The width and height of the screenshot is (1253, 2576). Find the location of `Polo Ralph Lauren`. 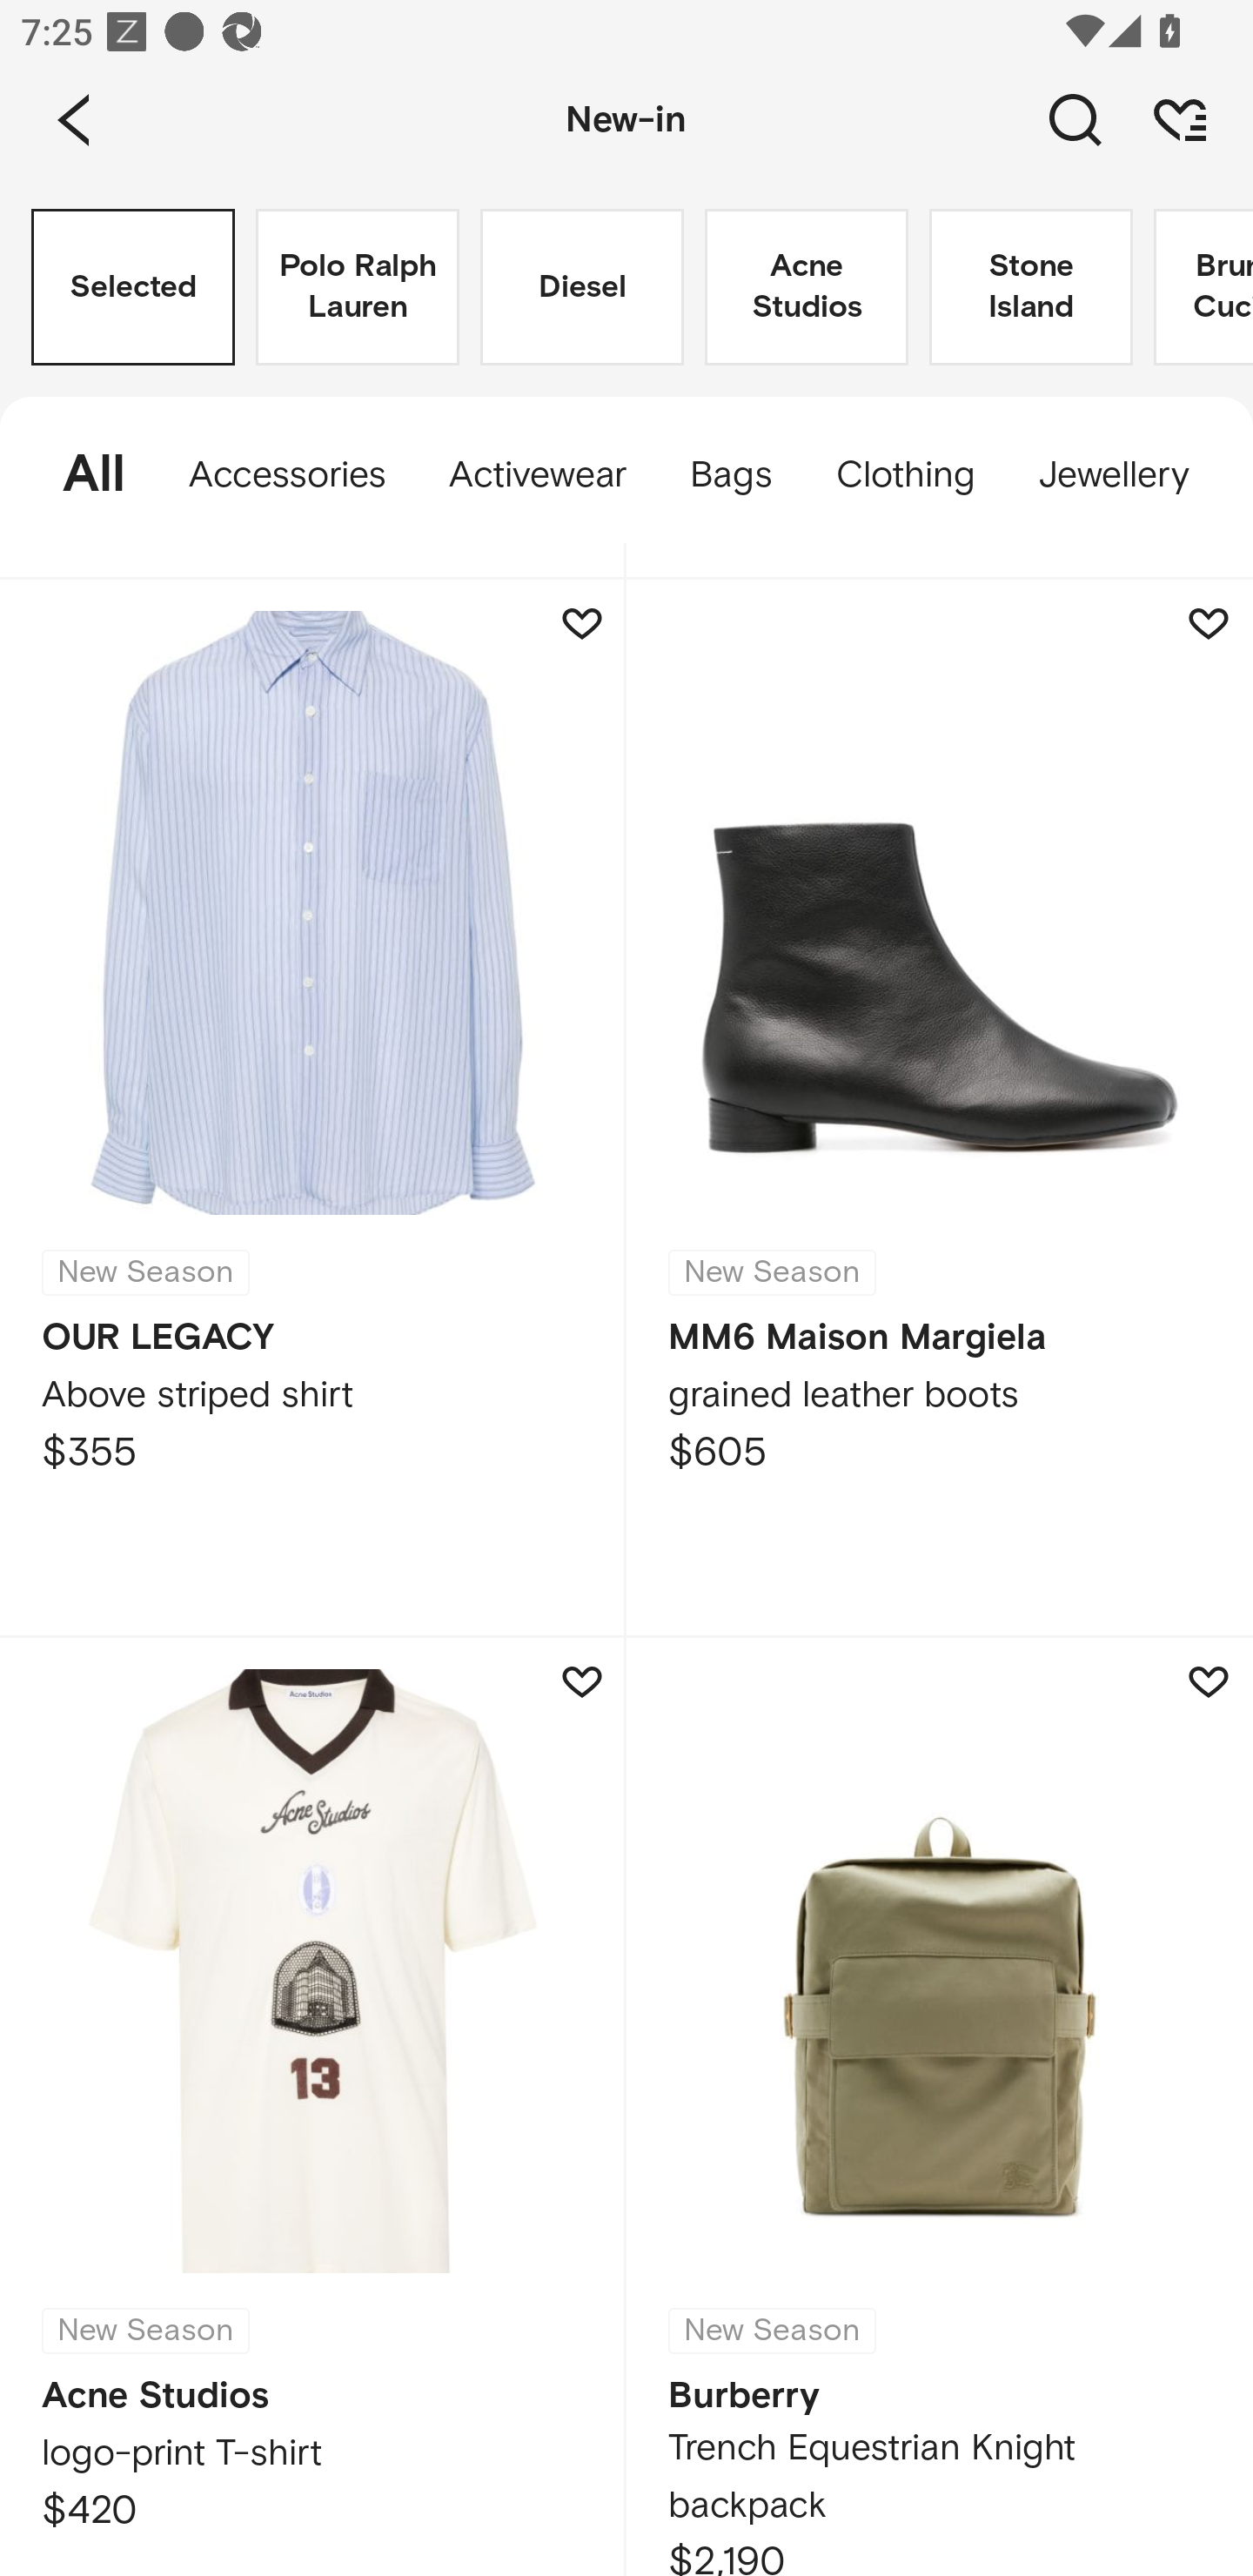

Polo Ralph Lauren is located at coordinates (357, 287).